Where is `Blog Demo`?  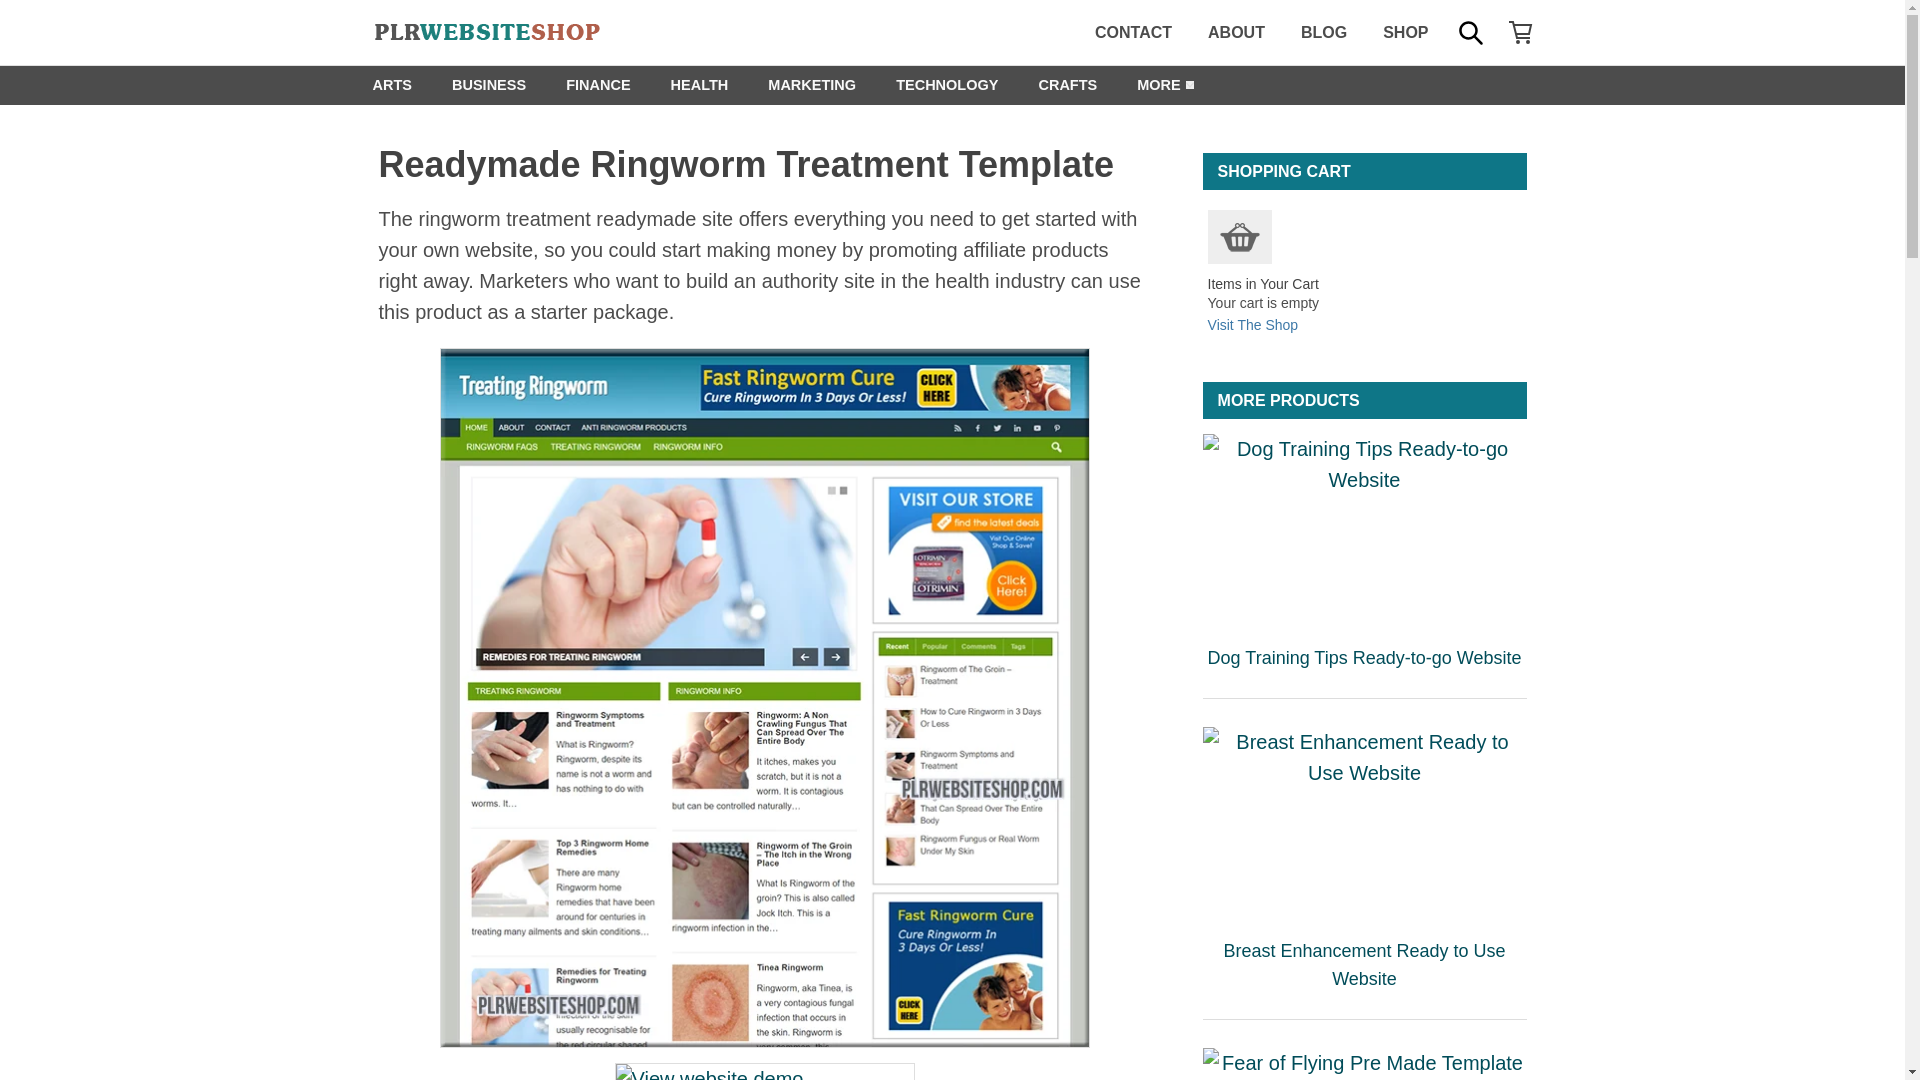 Blog Demo is located at coordinates (764, 1071).